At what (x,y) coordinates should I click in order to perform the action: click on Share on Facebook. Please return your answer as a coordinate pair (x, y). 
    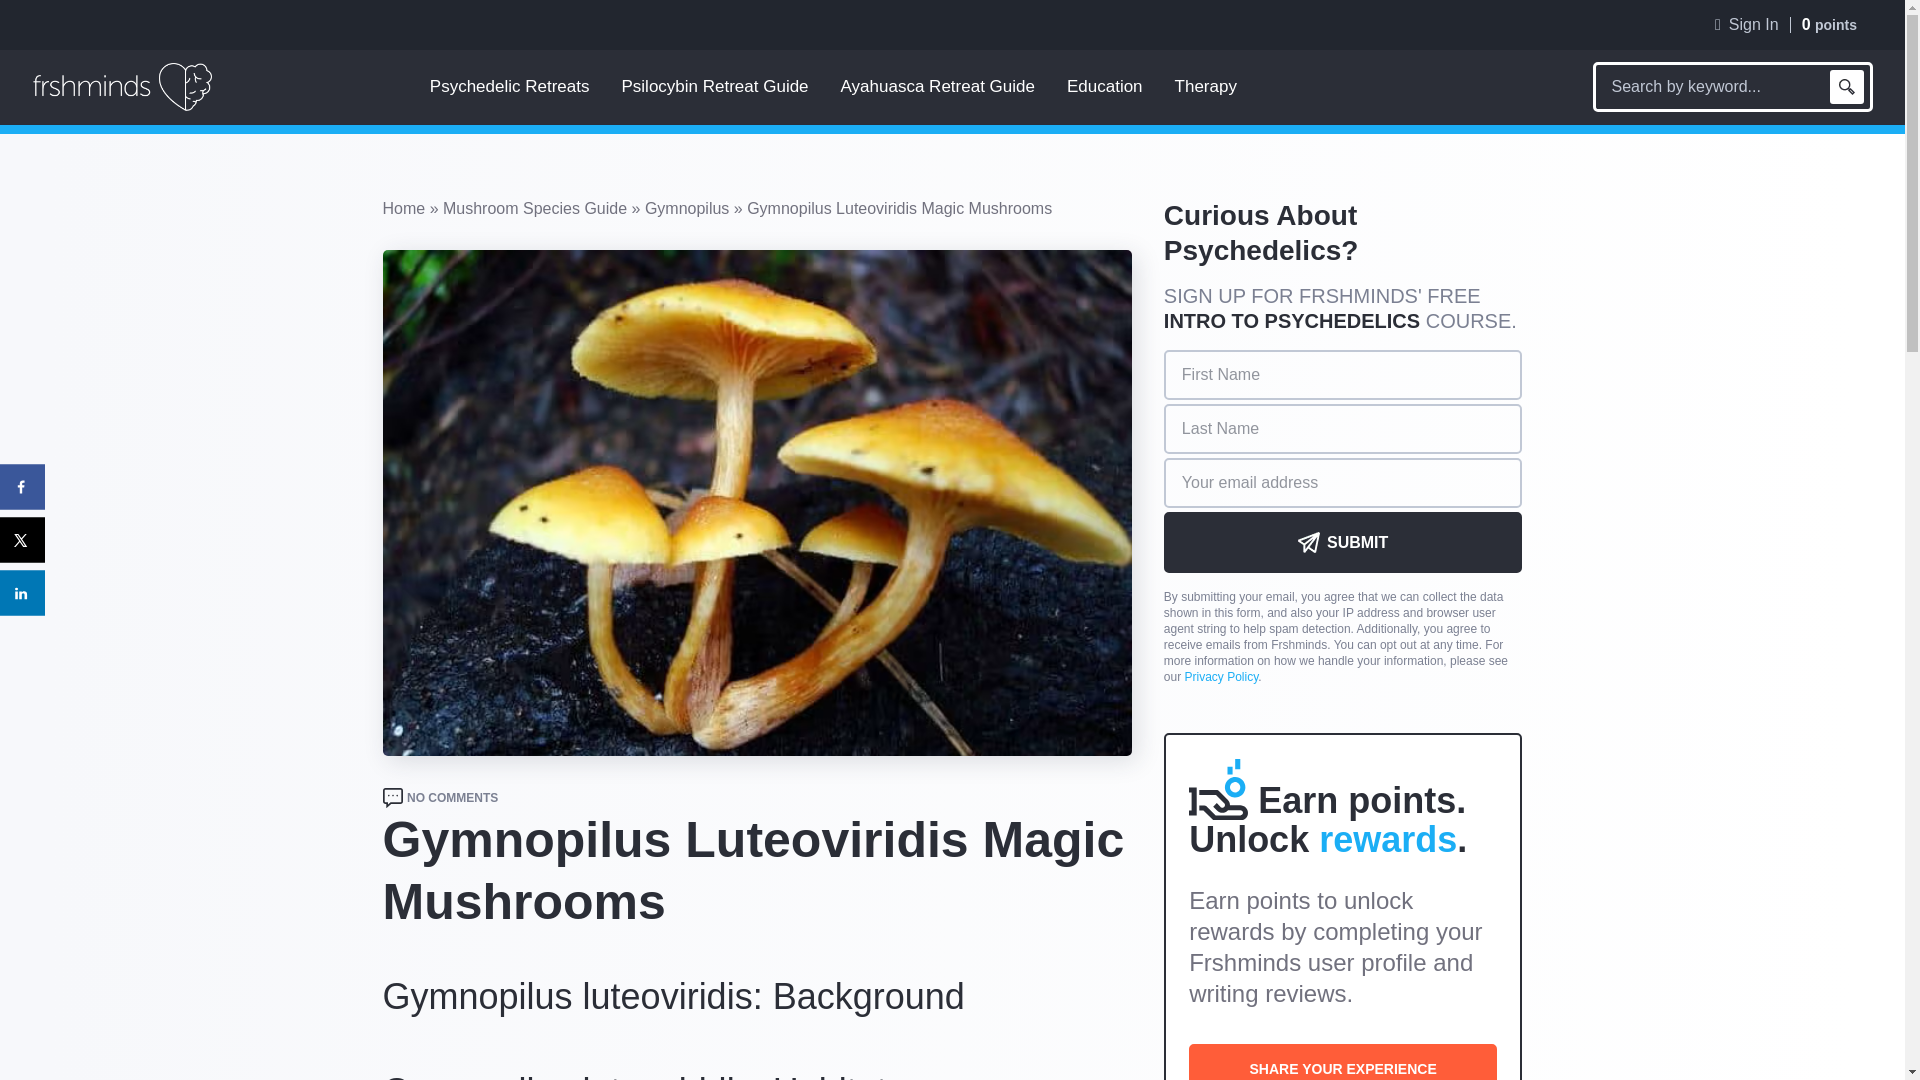
    Looking at the image, I should click on (22, 486).